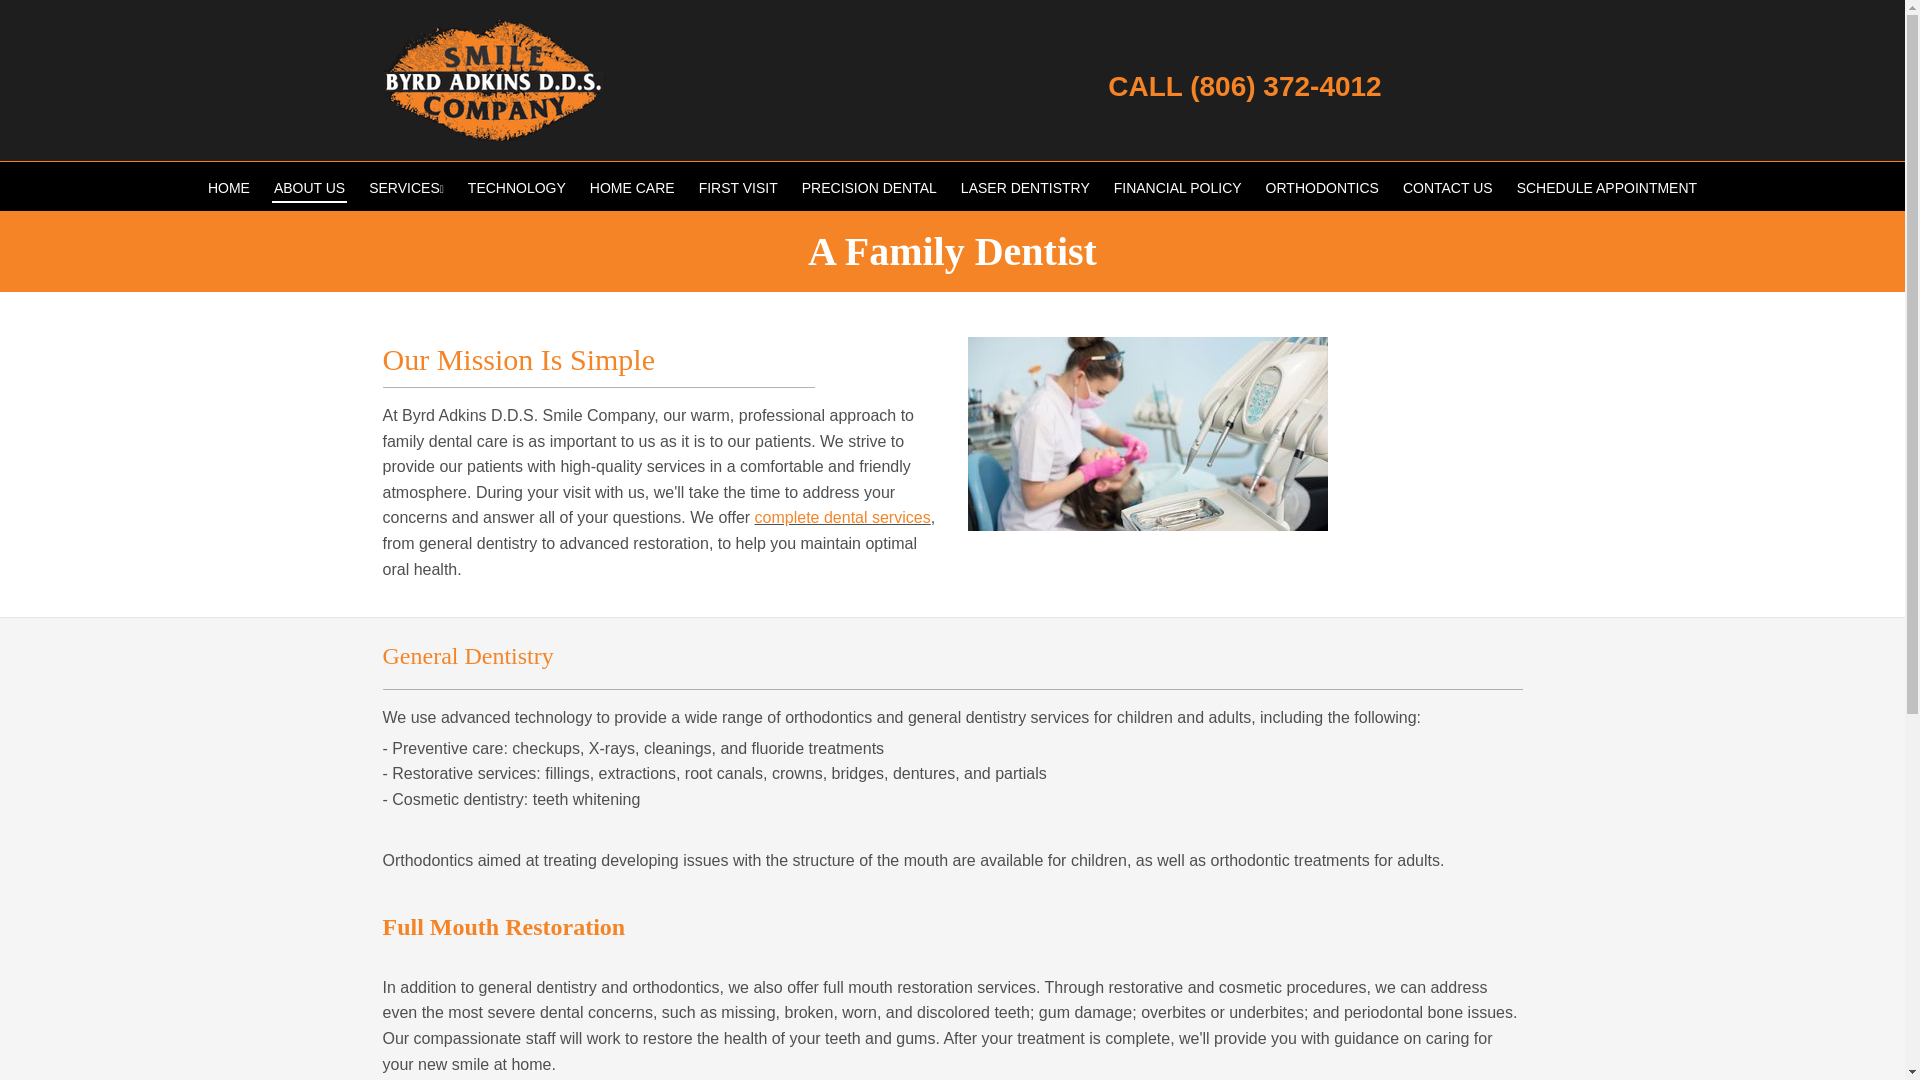 The image size is (1920, 1080). Describe the element at coordinates (1322, 184) in the screenshot. I see `ORTHODONTICS` at that location.